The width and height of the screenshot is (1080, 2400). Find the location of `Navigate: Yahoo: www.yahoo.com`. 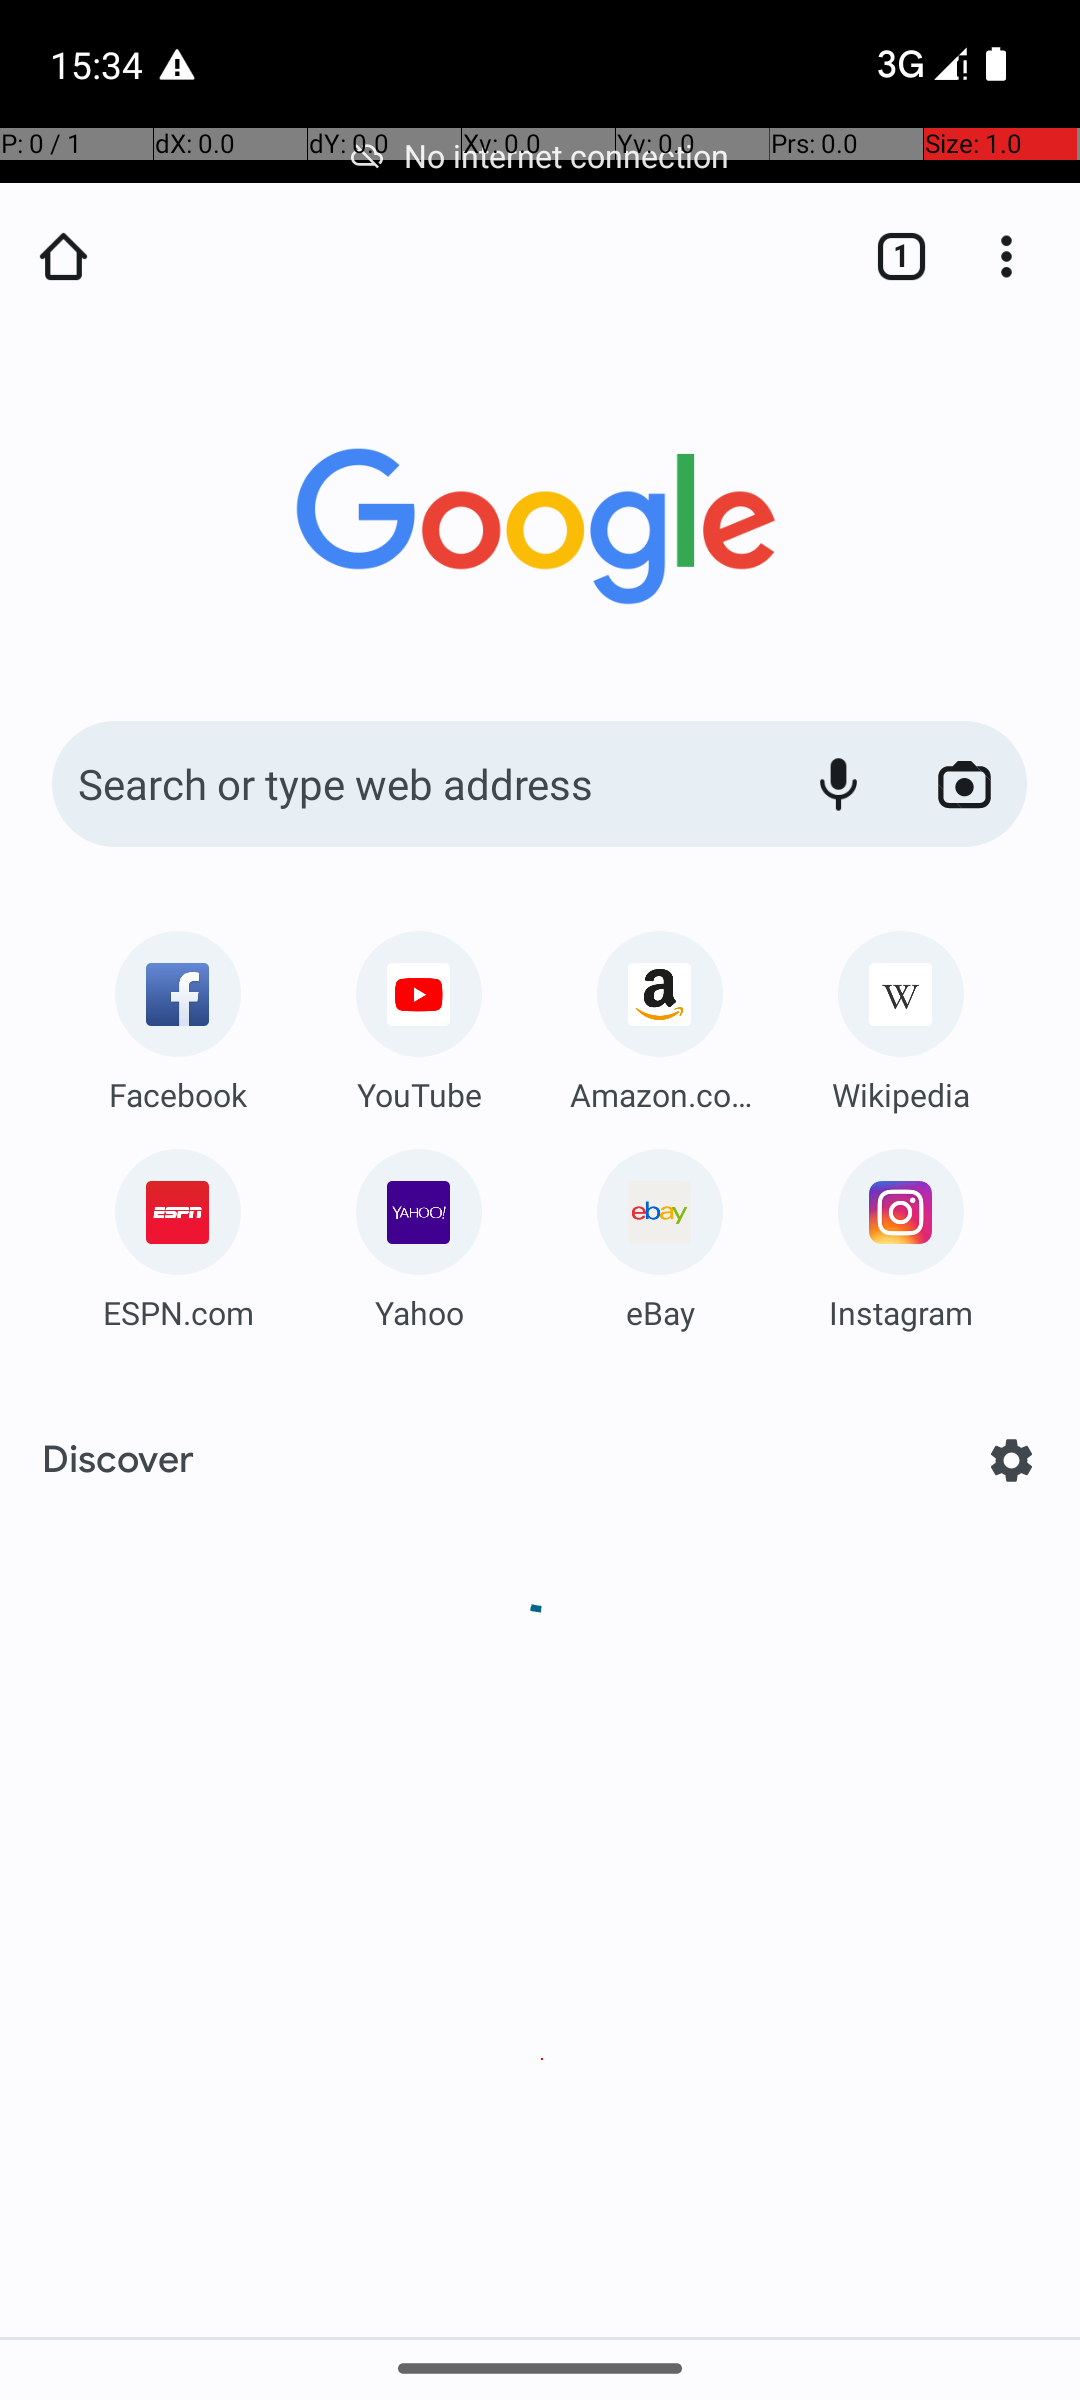

Navigate: Yahoo: www.yahoo.com is located at coordinates (419, 1232).